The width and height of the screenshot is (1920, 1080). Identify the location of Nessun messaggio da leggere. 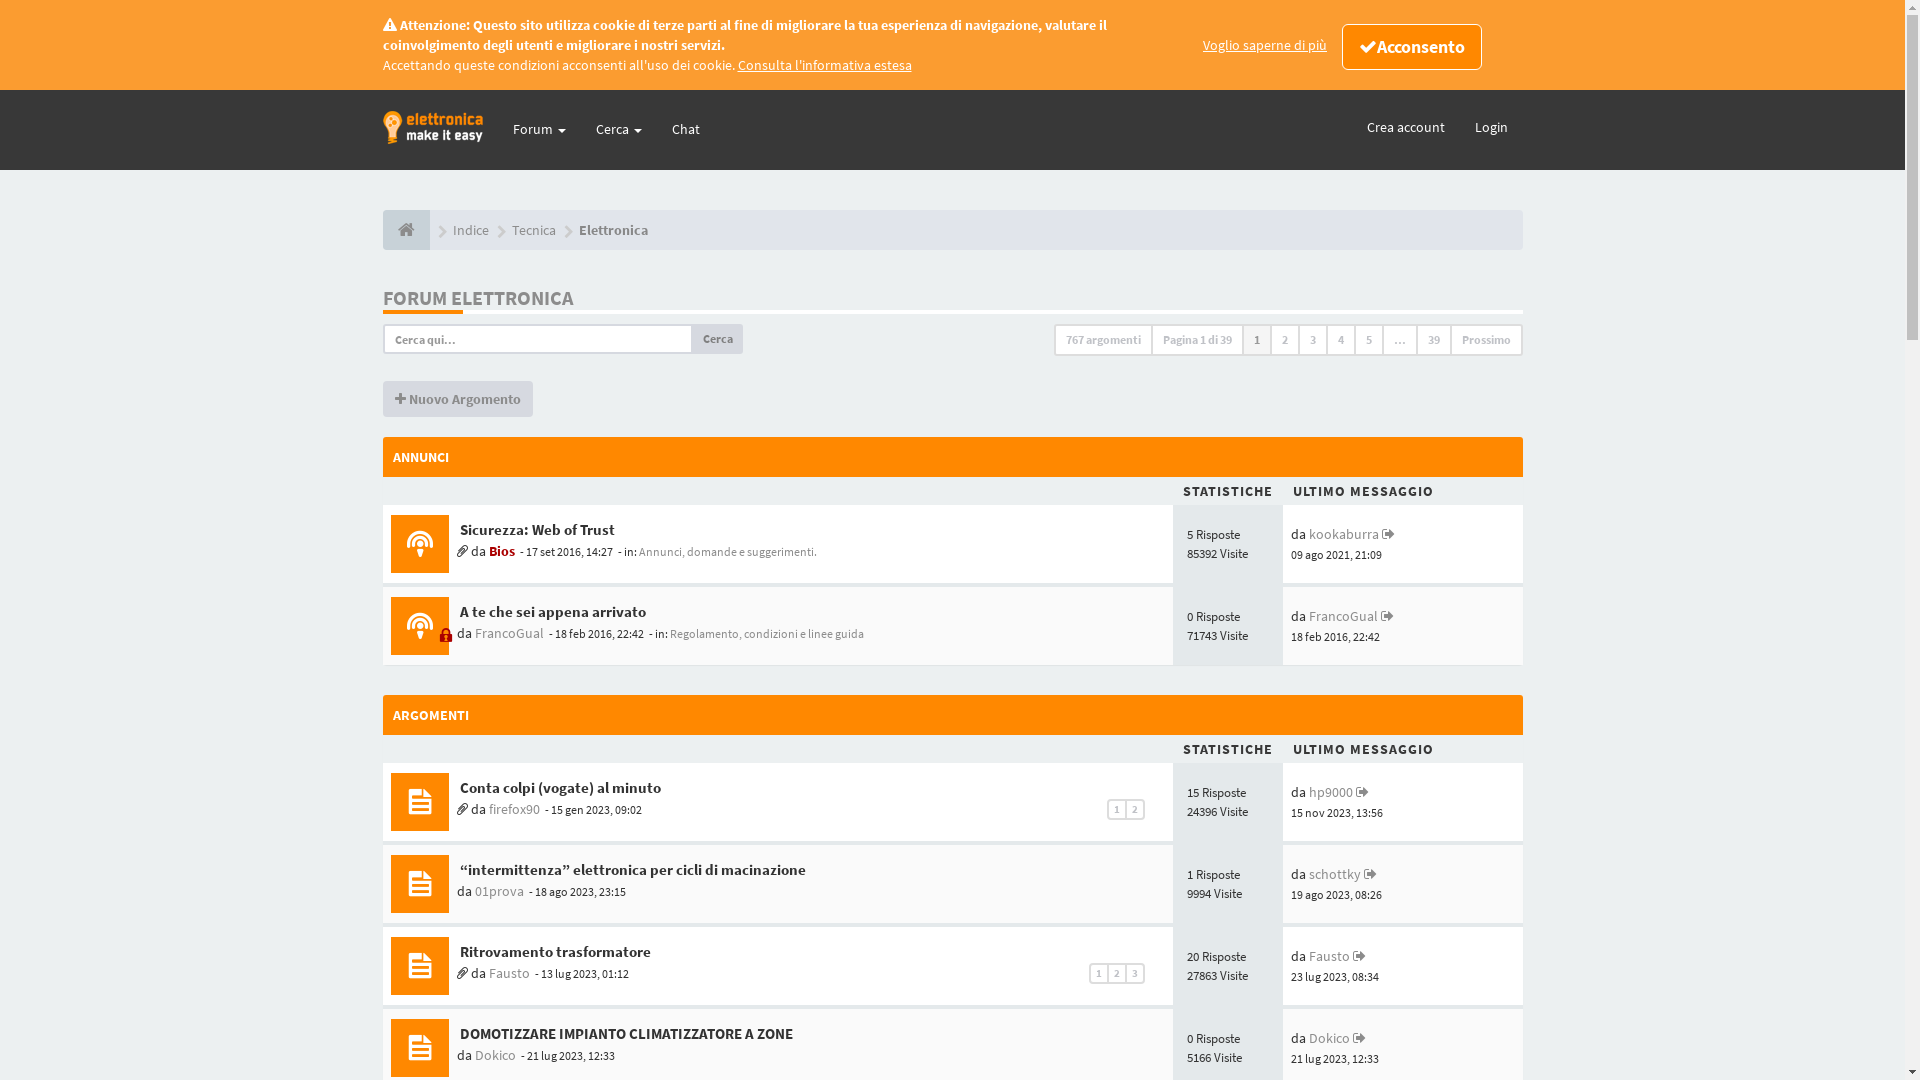
(419, 802).